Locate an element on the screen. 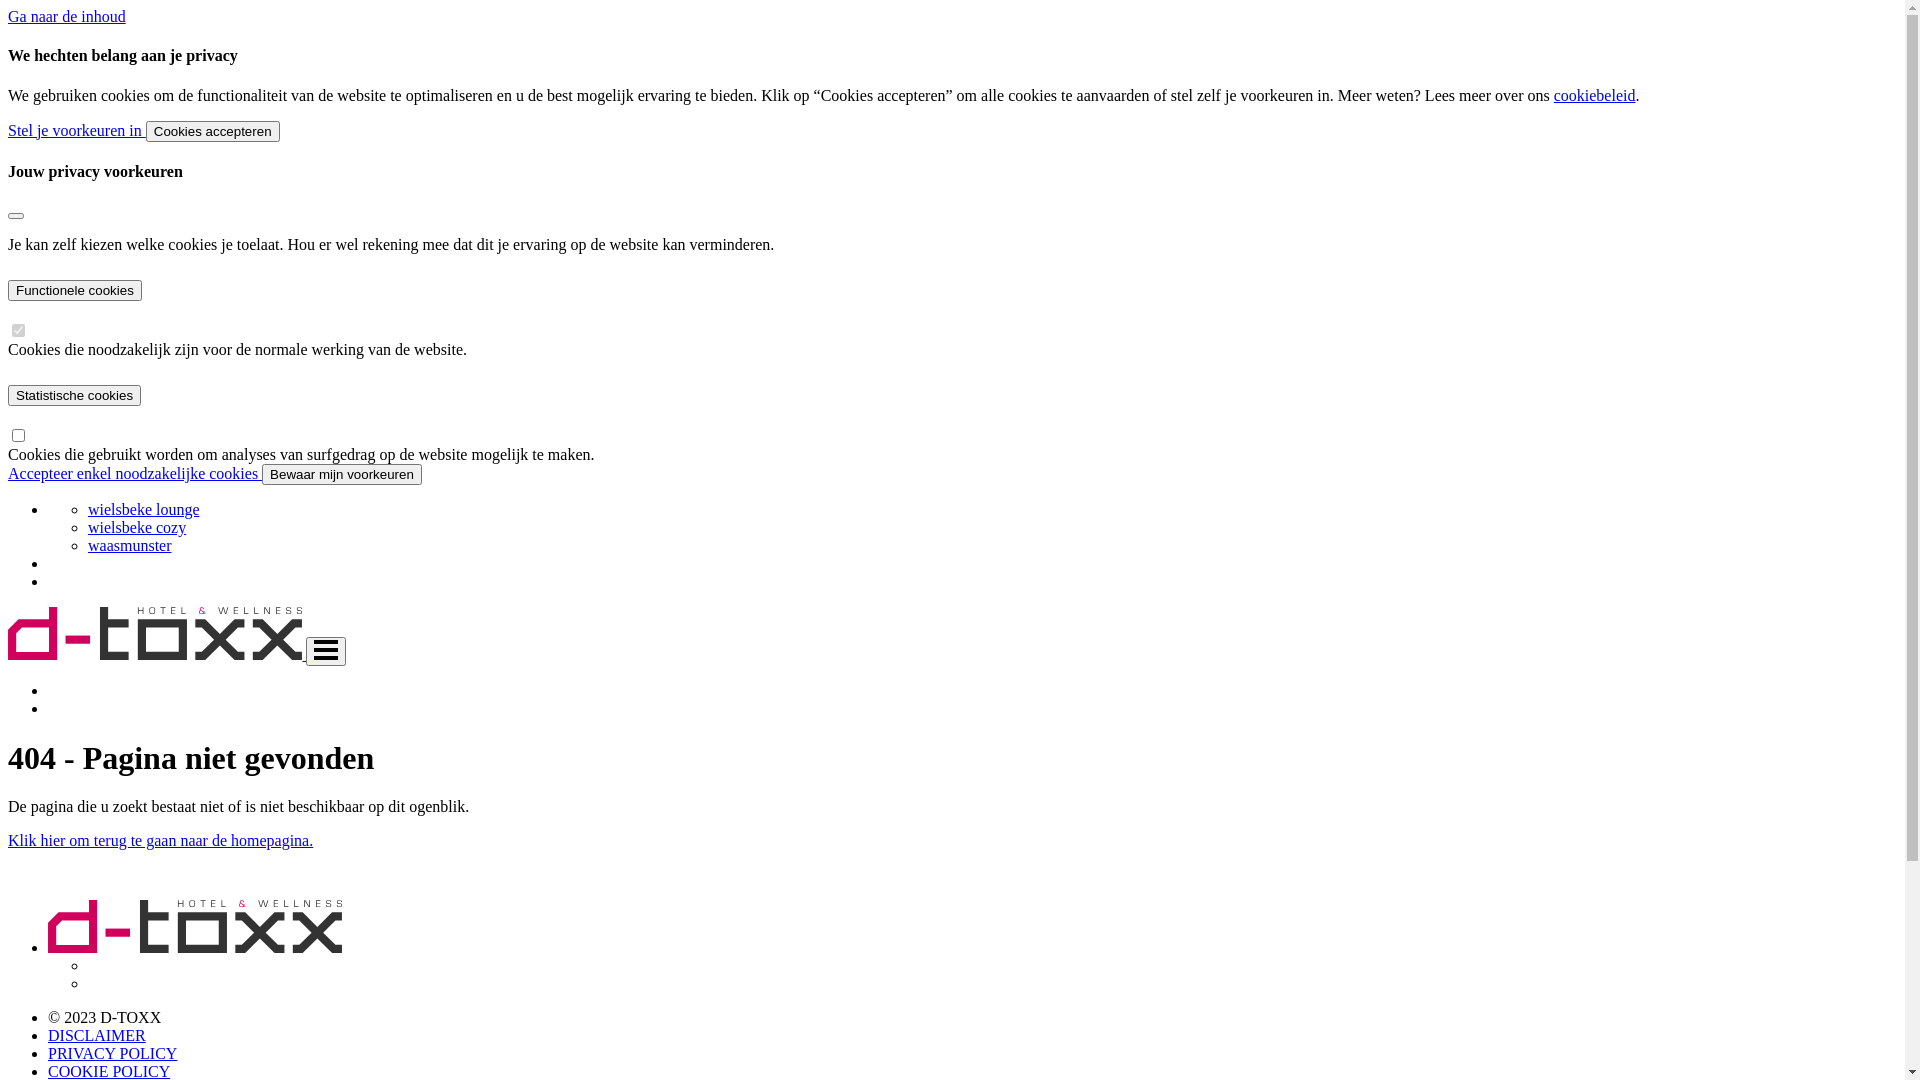  waasmunster is located at coordinates (130, 546).